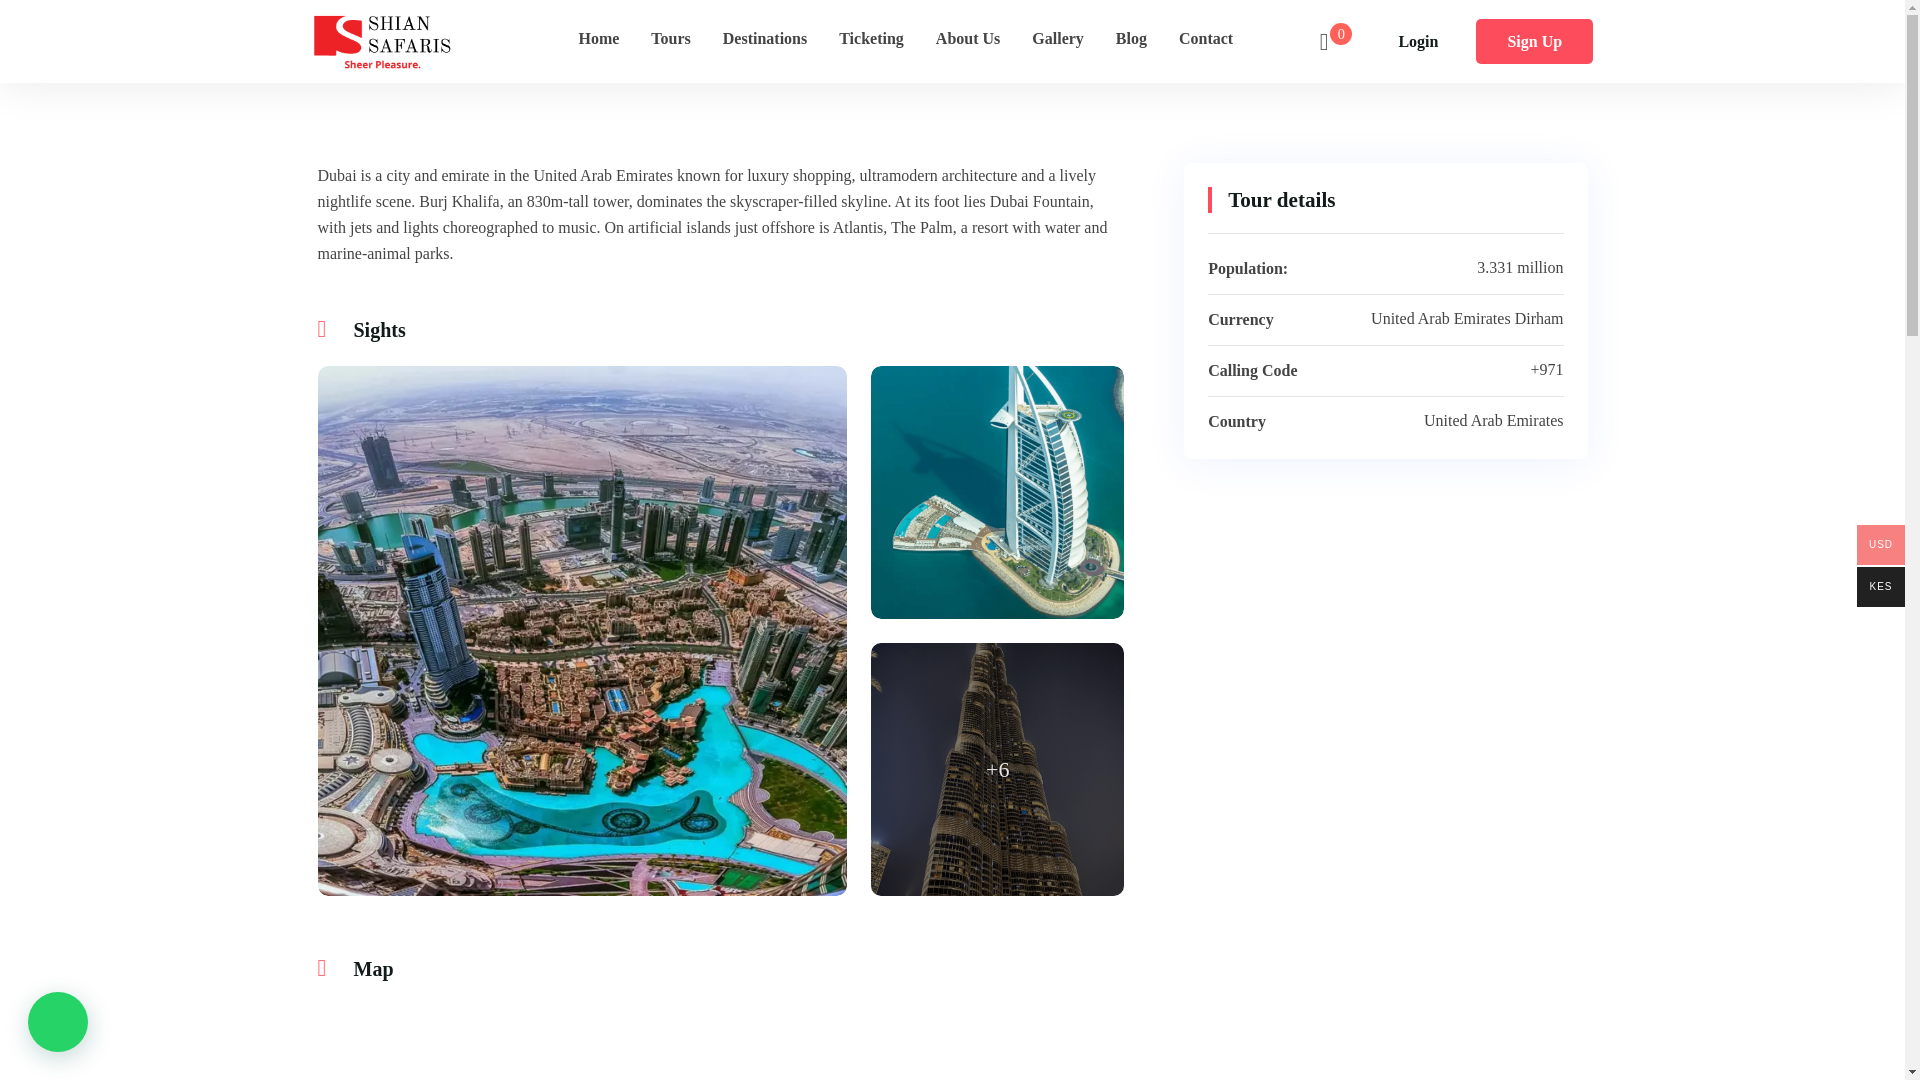 This screenshot has width=1920, height=1080. Describe the element at coordinates (997, 769) in the screenshot. I see `2` at that location.